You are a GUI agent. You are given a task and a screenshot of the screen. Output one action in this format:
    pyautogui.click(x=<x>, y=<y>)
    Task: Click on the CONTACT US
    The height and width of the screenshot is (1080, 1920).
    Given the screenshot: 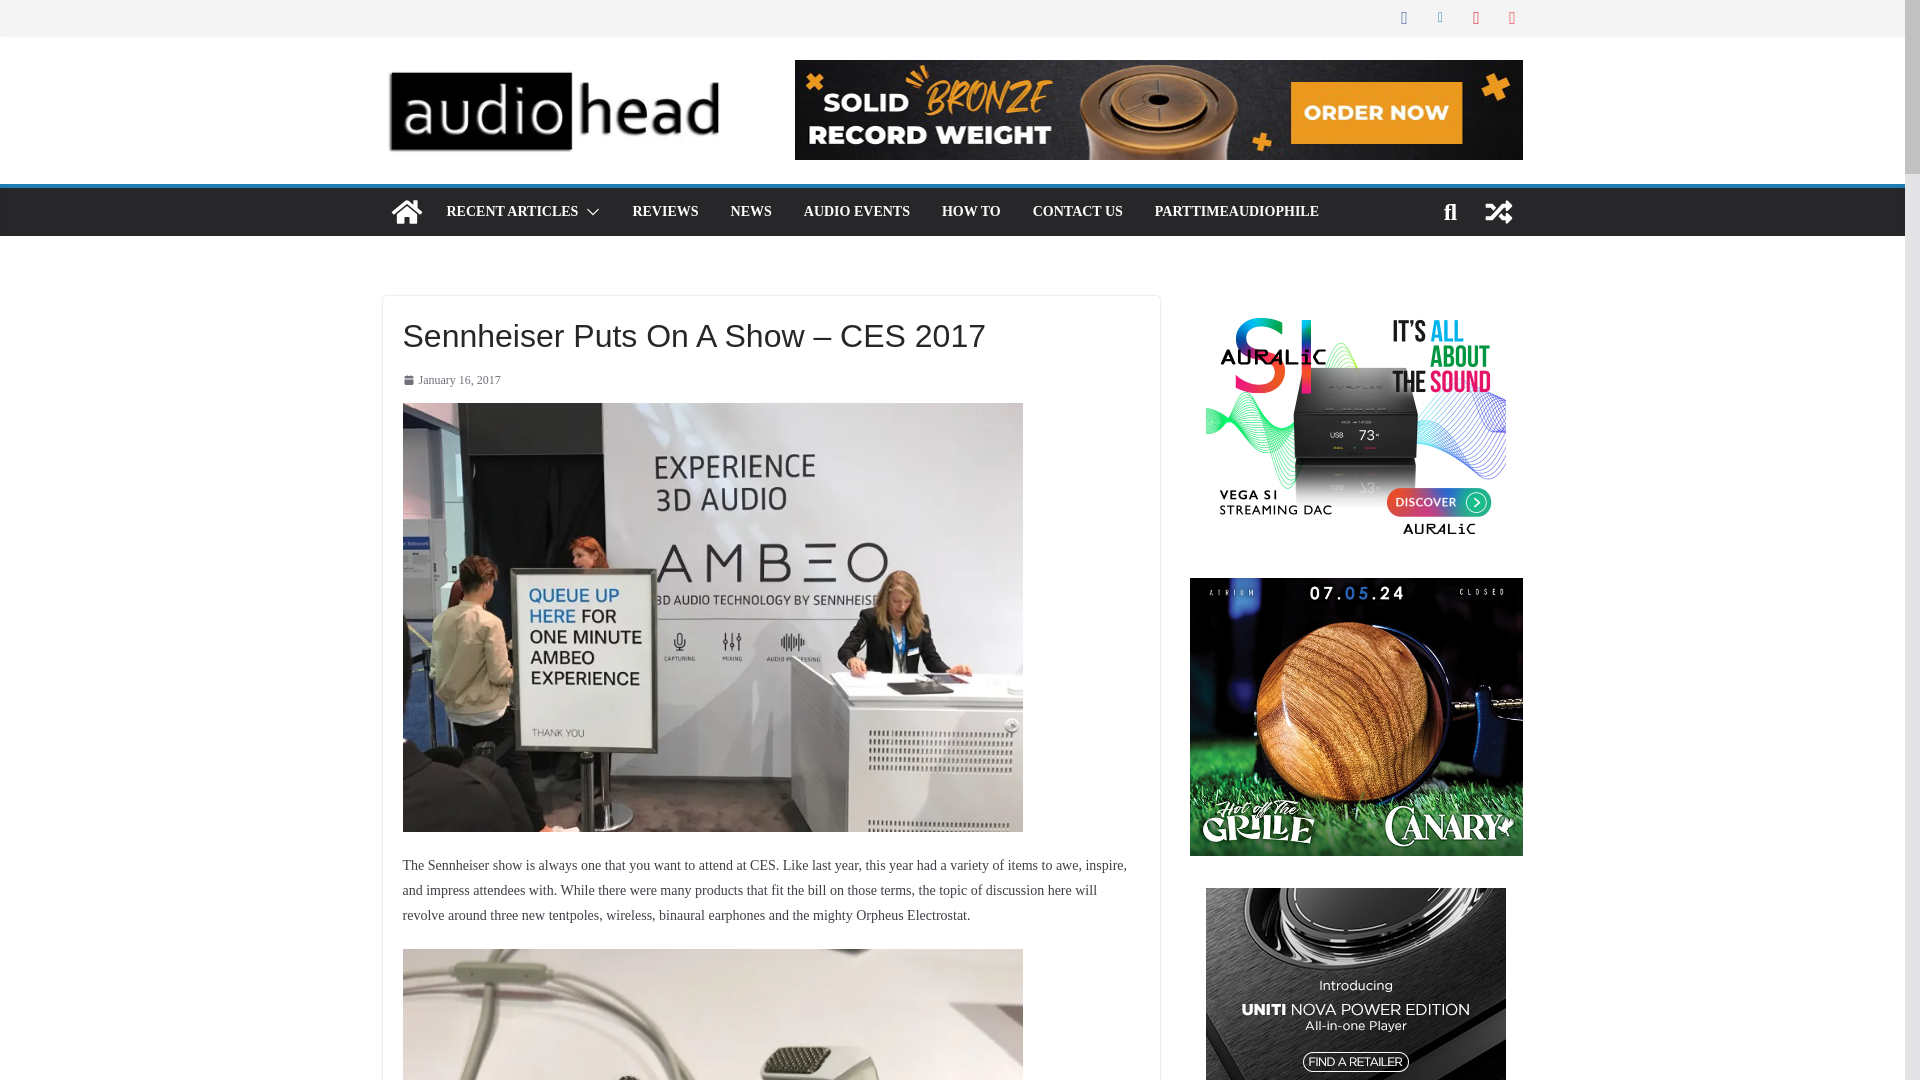 What is the action you would take?
    pyautogui.click(x=1078, y=211)
    